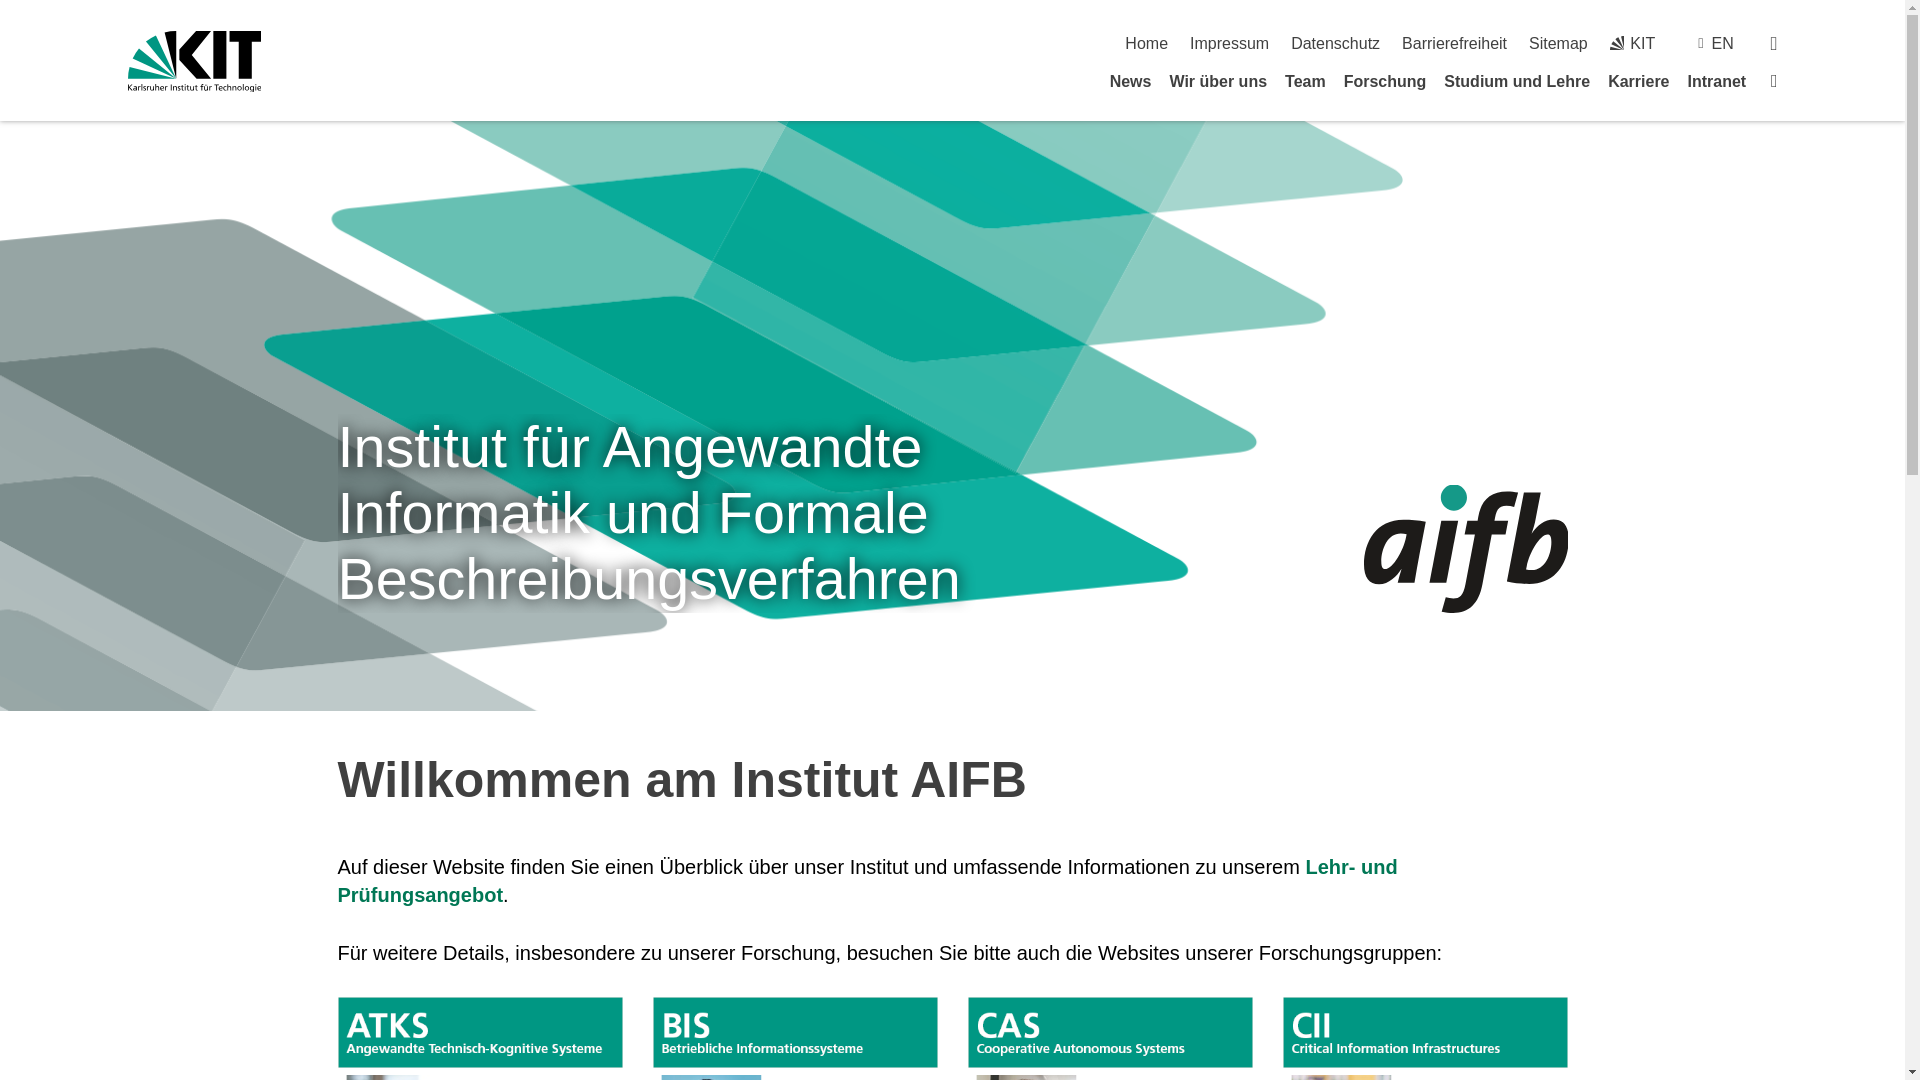  Describe the element at coordinates (1385, 81) in the screenshot. I see `Forschung` at that location.